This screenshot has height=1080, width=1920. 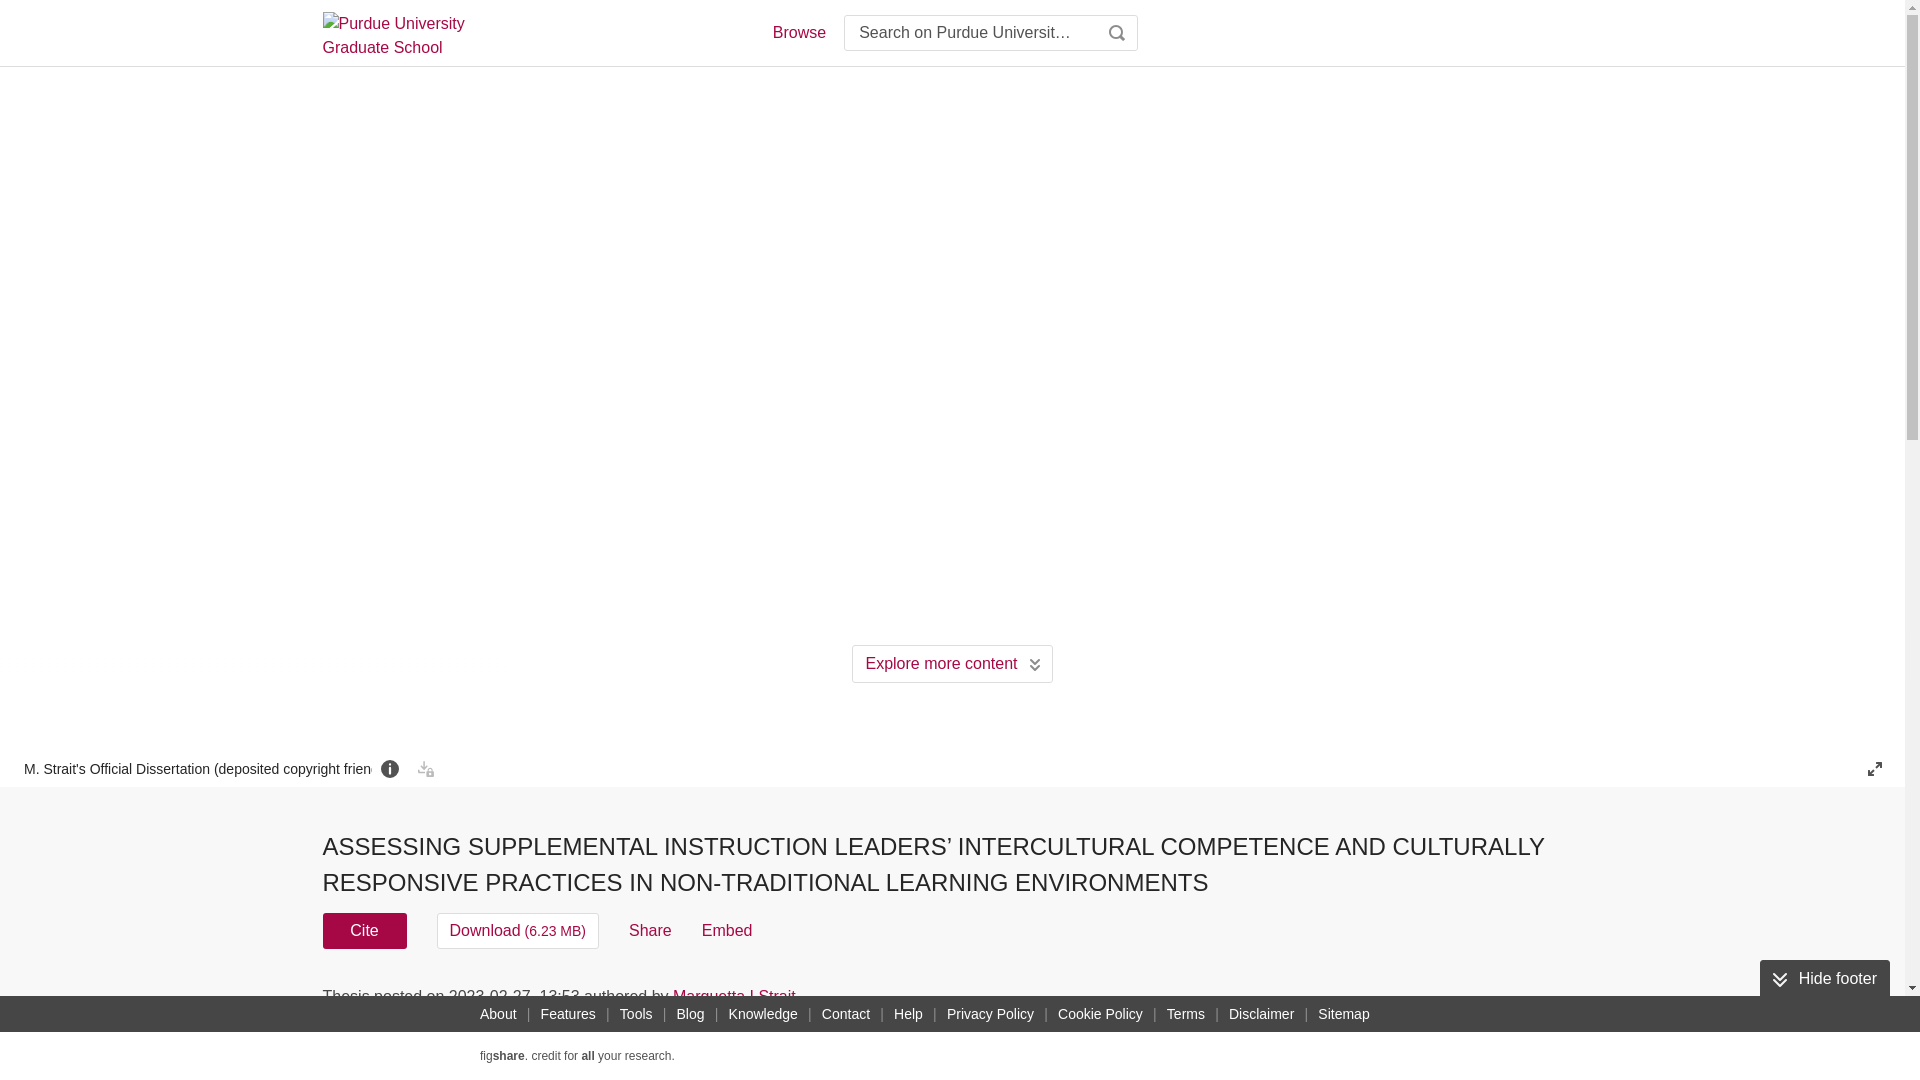 What do you see at coordinates (990, 1014) in the screenshot?
I see `Privacy Policy` at bounding box center [990, 1014].